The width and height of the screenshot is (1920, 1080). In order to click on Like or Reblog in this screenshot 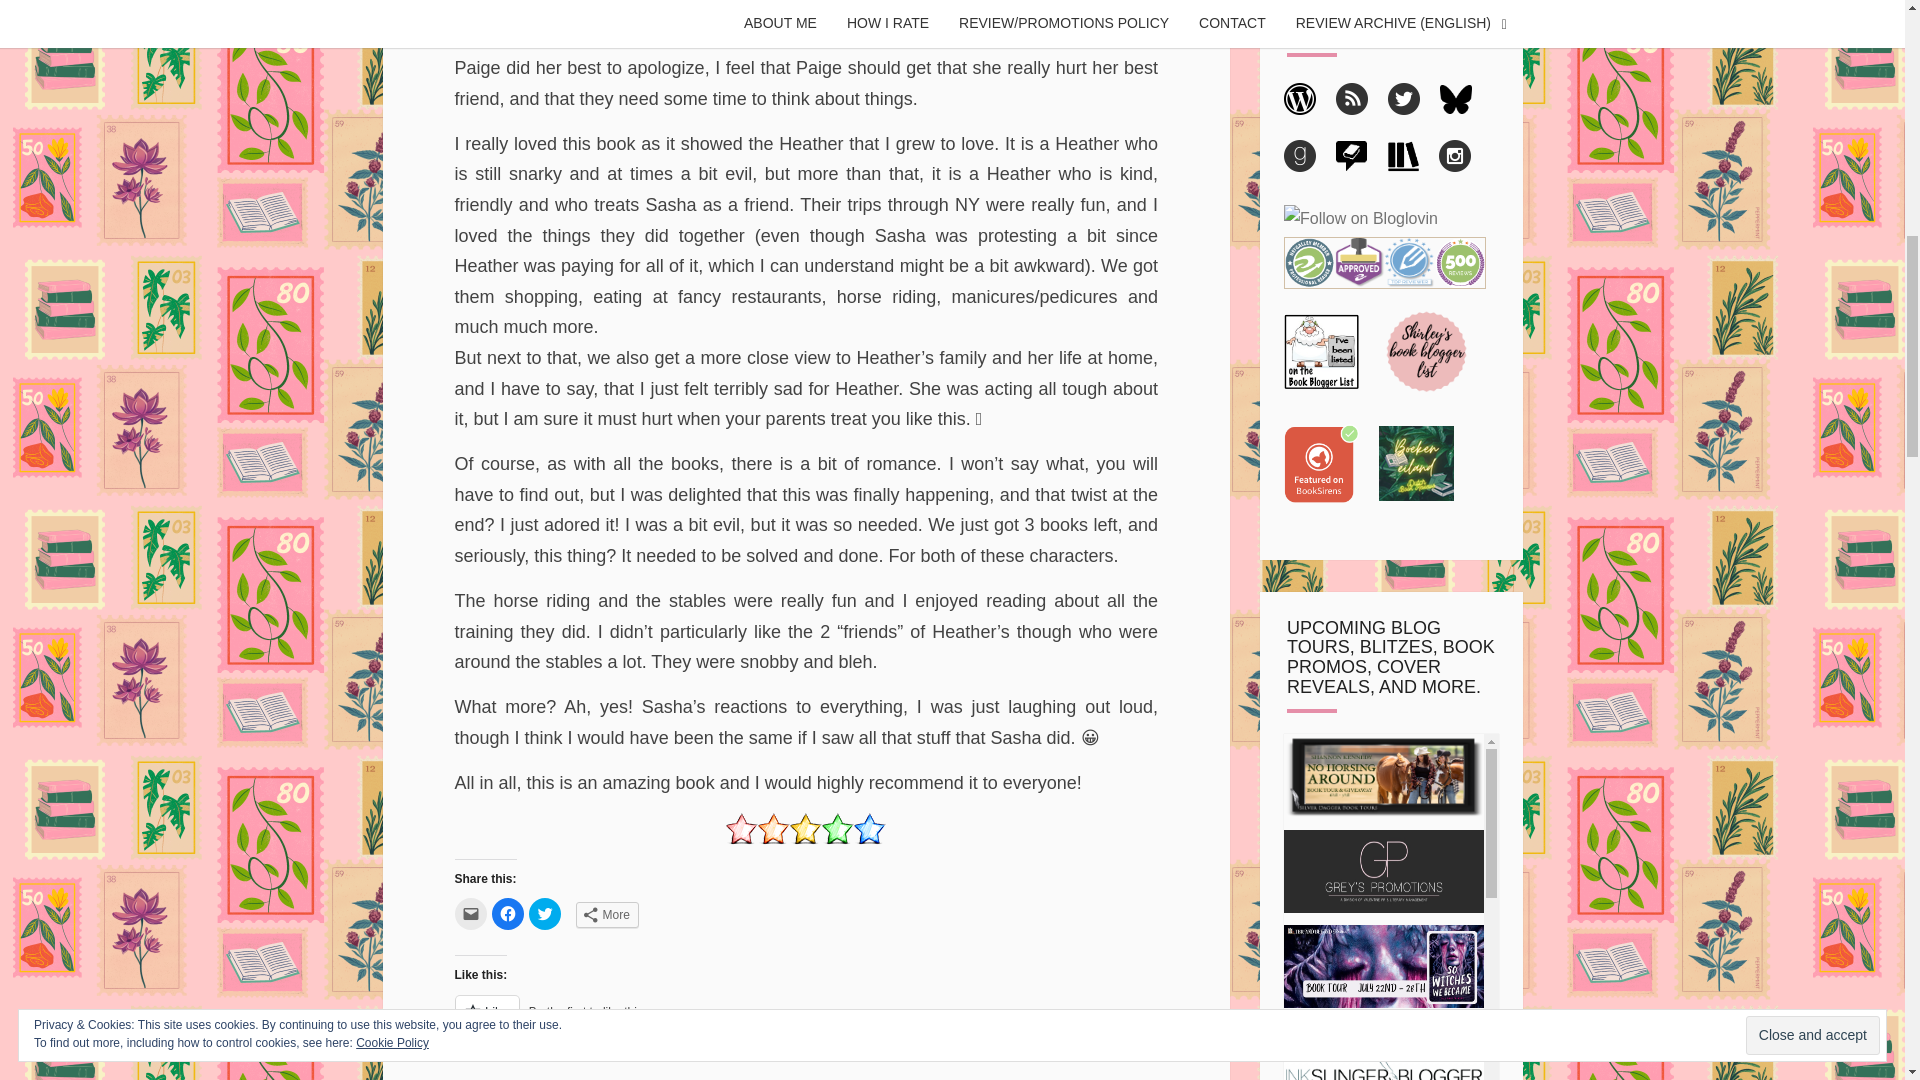, I will do `click(805, 1022)`.